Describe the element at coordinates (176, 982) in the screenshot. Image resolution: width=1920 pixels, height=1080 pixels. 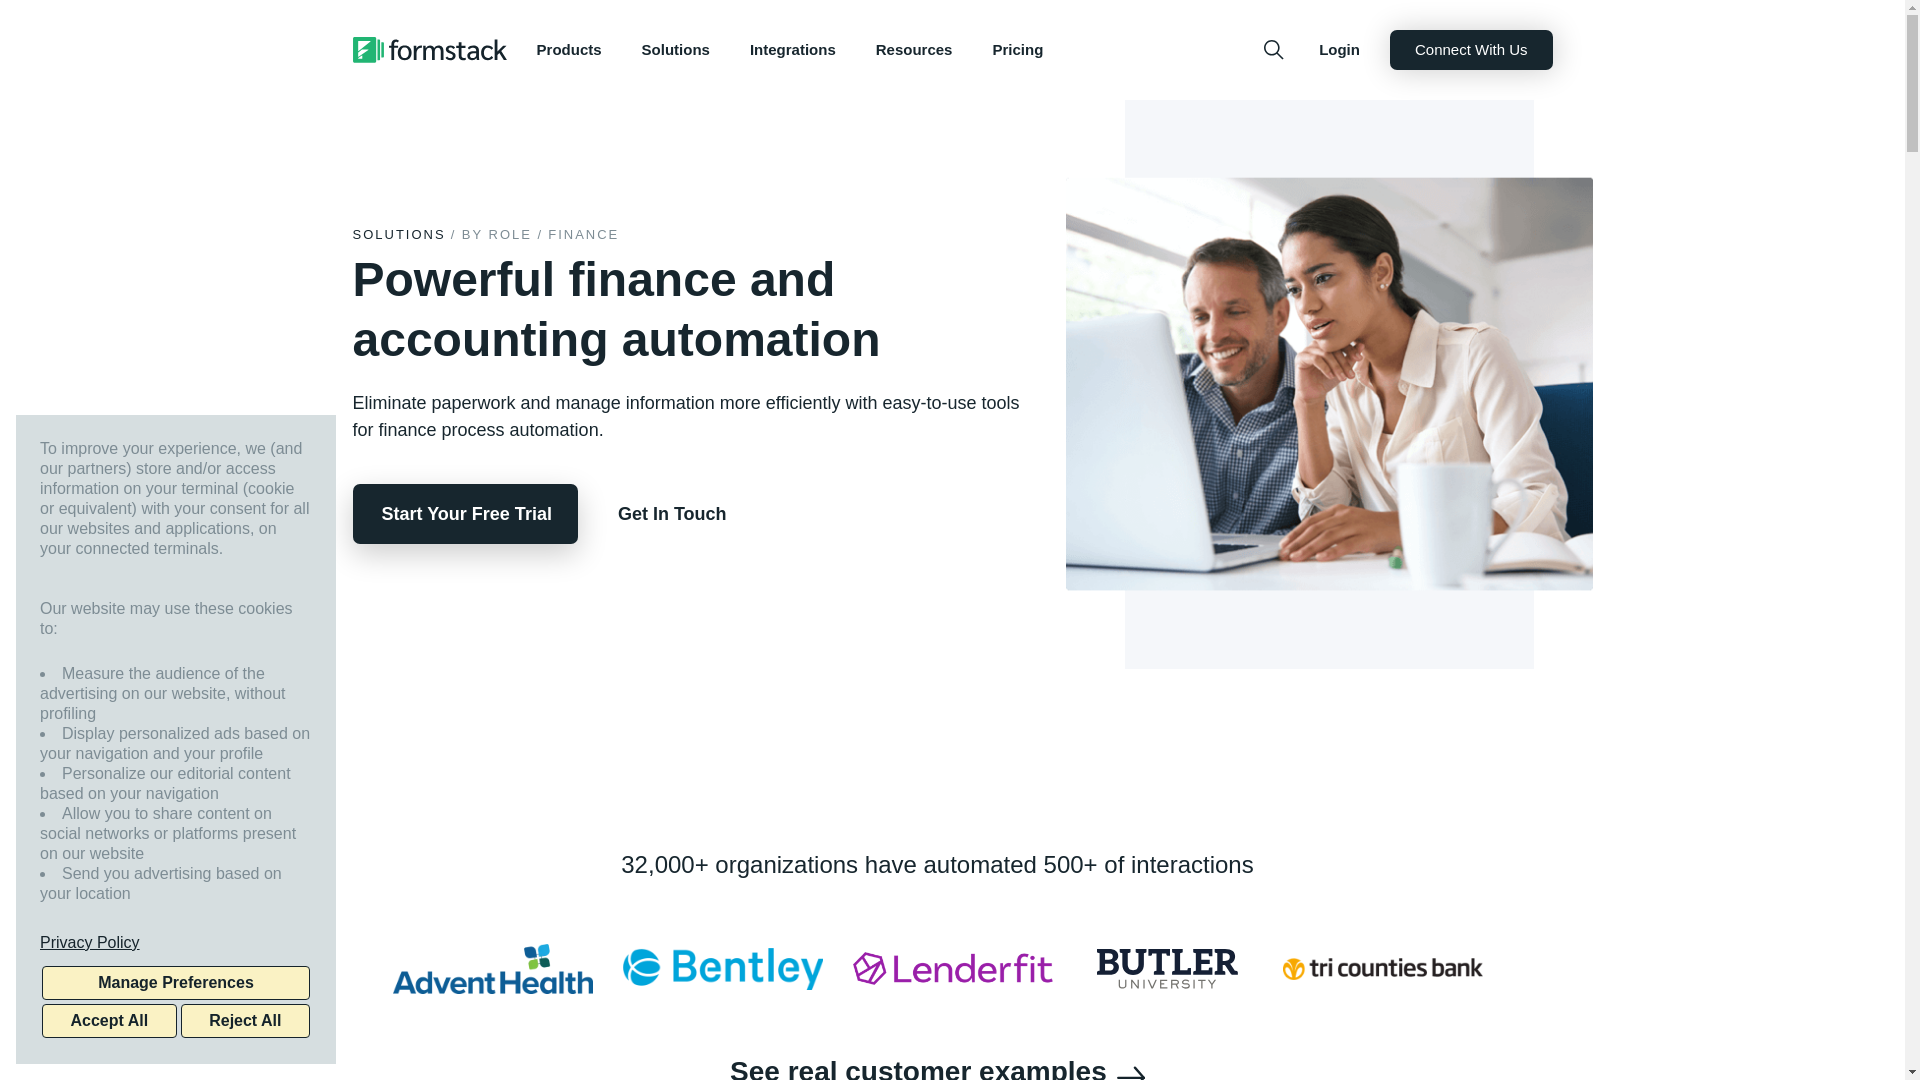
I see `Manage Preferences` at that location.